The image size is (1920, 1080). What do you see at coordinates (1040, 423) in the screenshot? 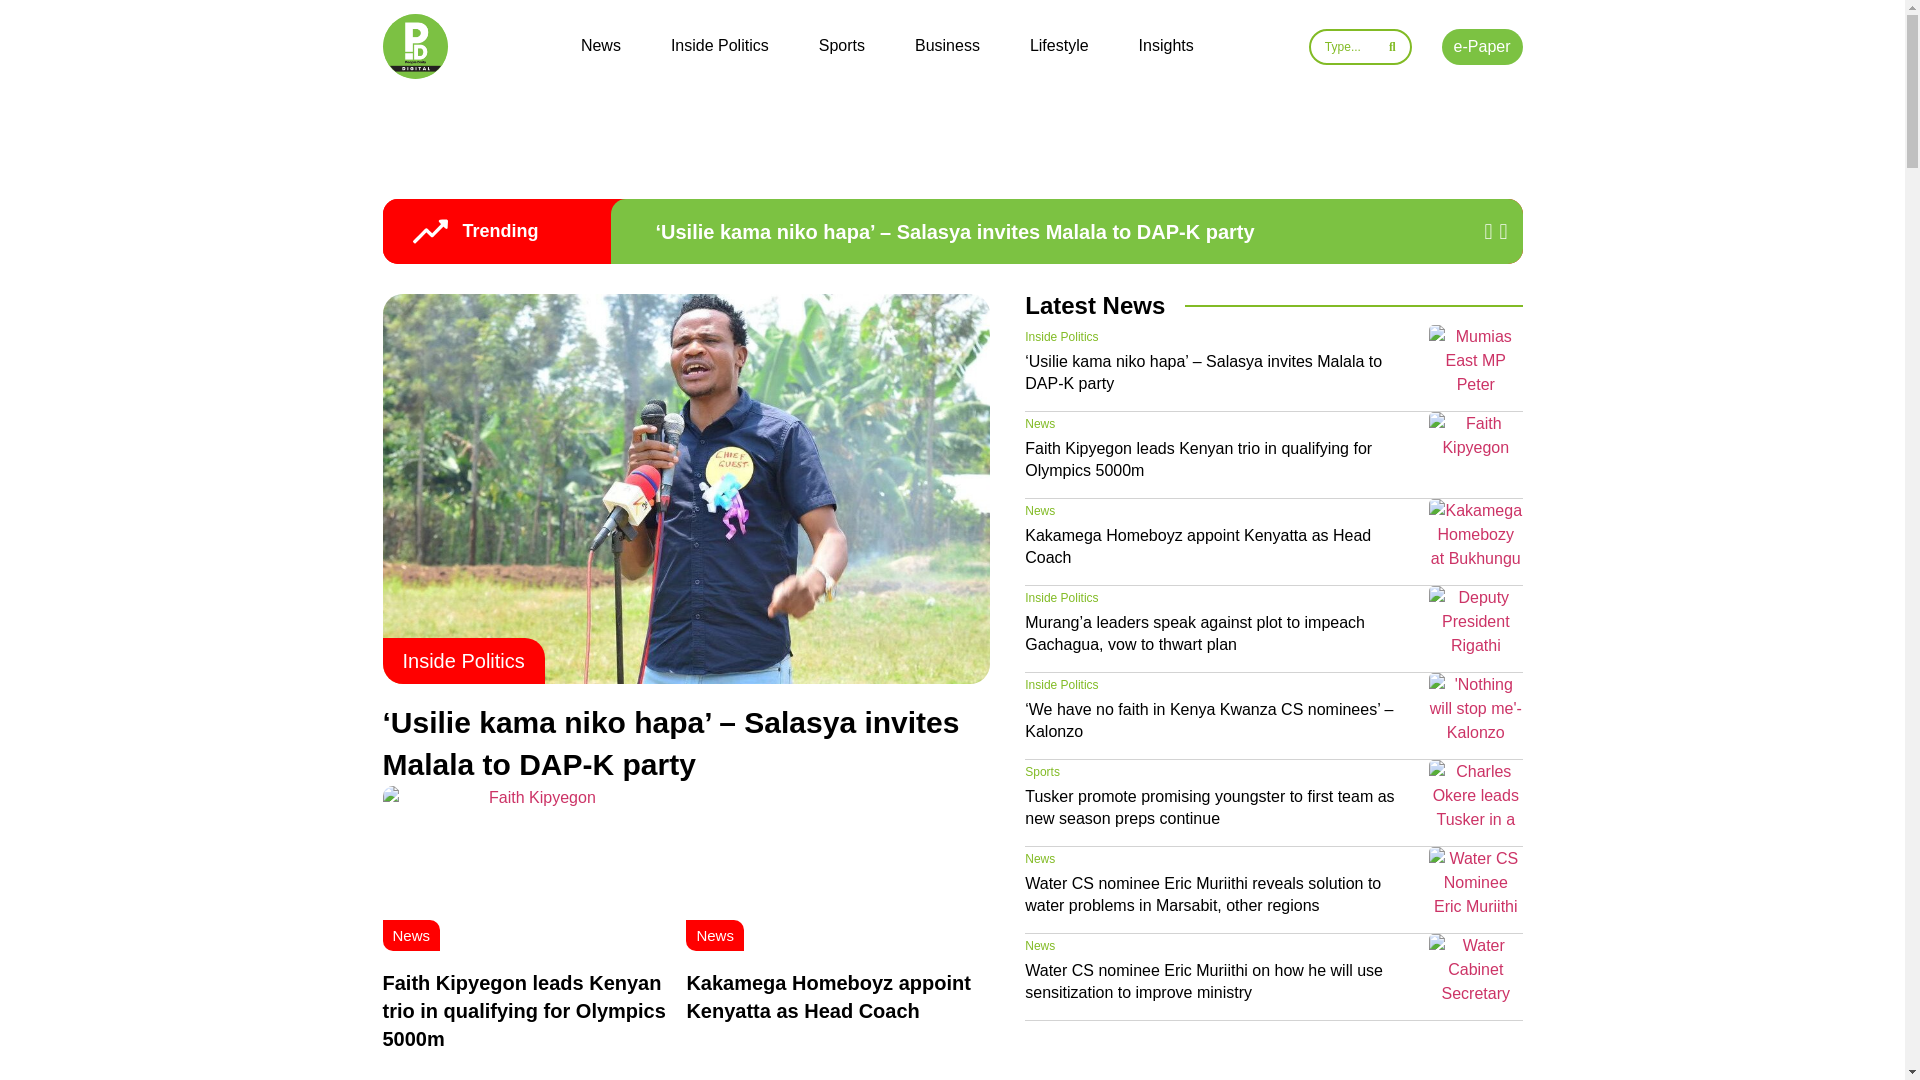
I see `News` at bounding box center [1040, 423].